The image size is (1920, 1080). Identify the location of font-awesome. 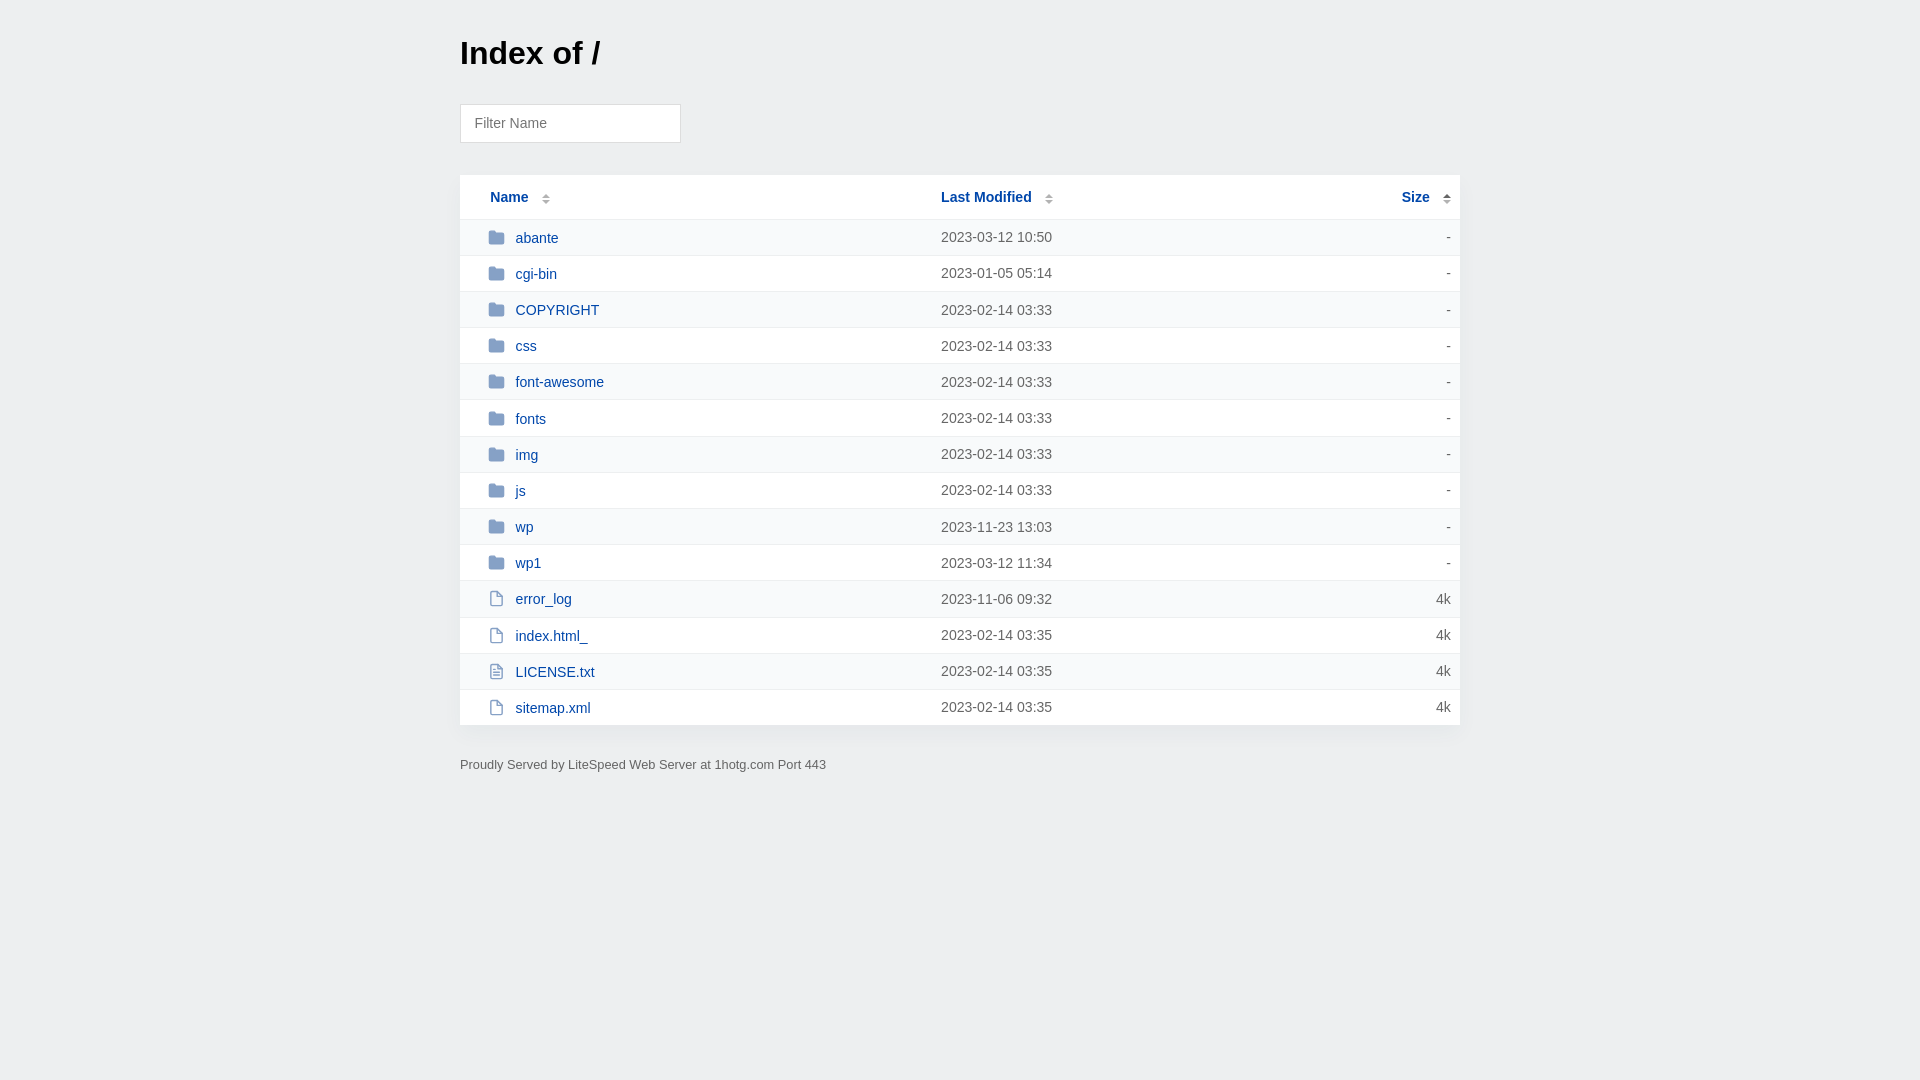
(706, 382).